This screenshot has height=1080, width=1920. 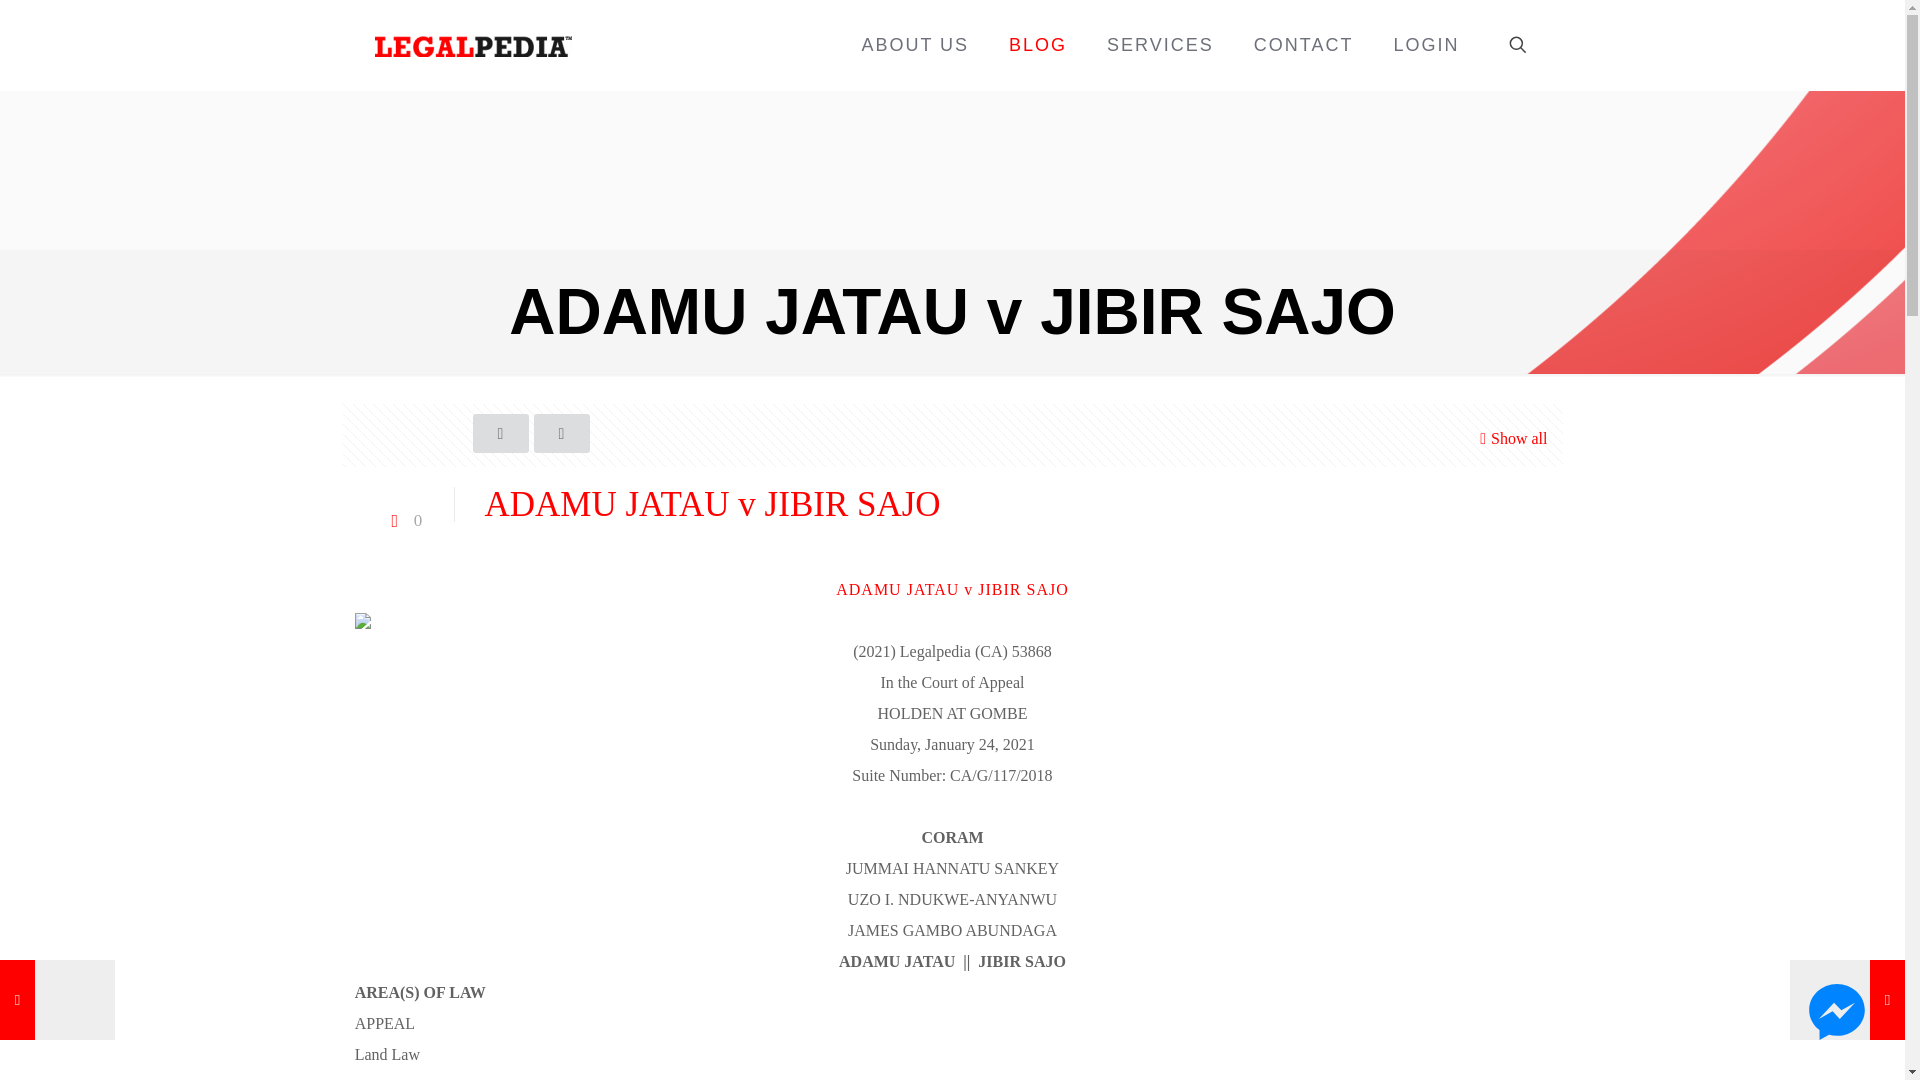 I want to click on Show all, so click(x=1510, y=438).